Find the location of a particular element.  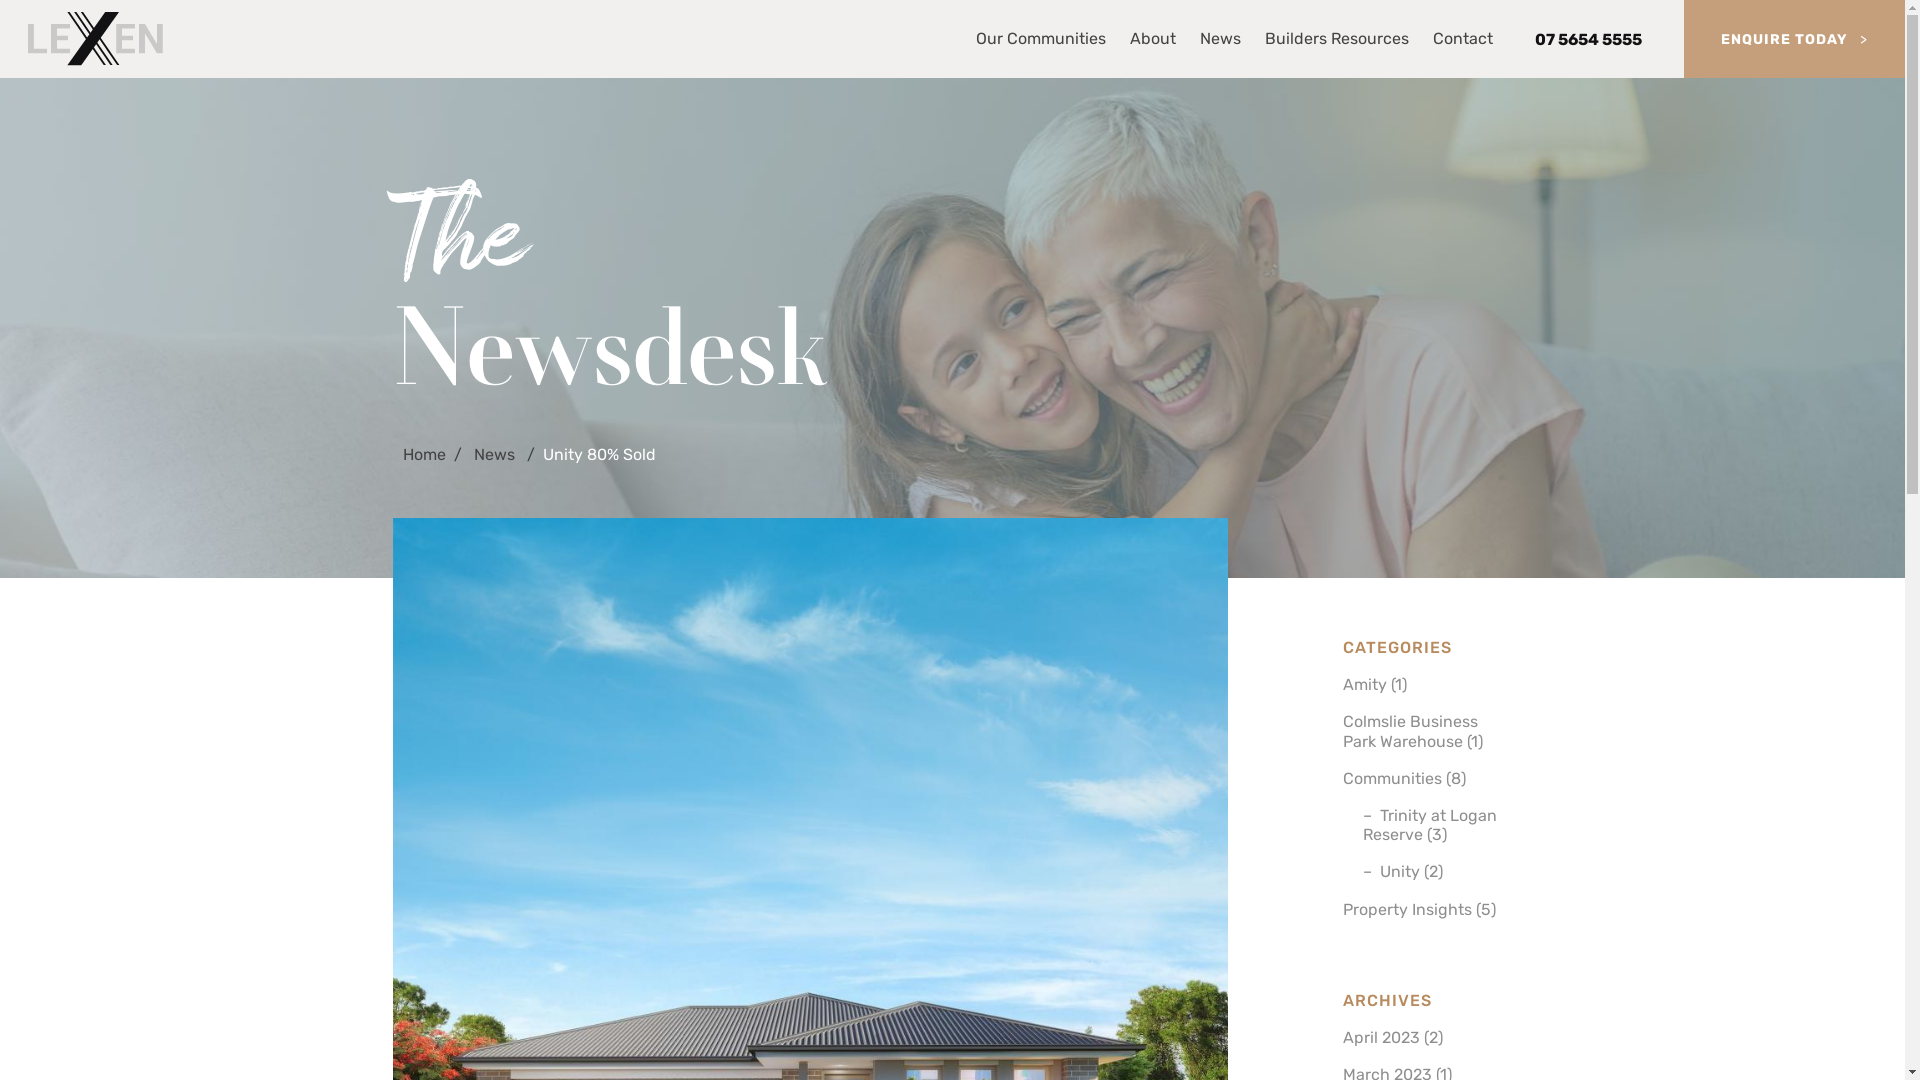

ENQUIRE TODAY is located at coordinates (1794, 38).